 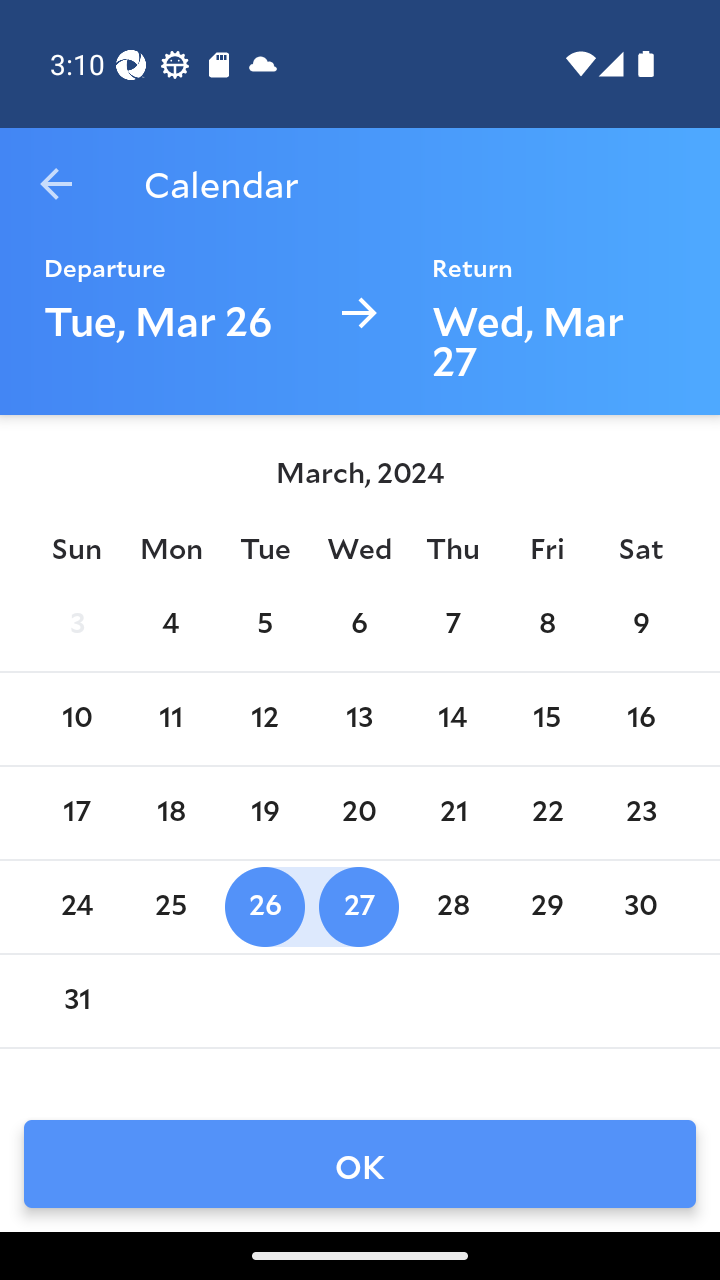 What do you see at coordinates (76, 1000) in the screenshot?
I see `31` at bounding box center [76, 1000].